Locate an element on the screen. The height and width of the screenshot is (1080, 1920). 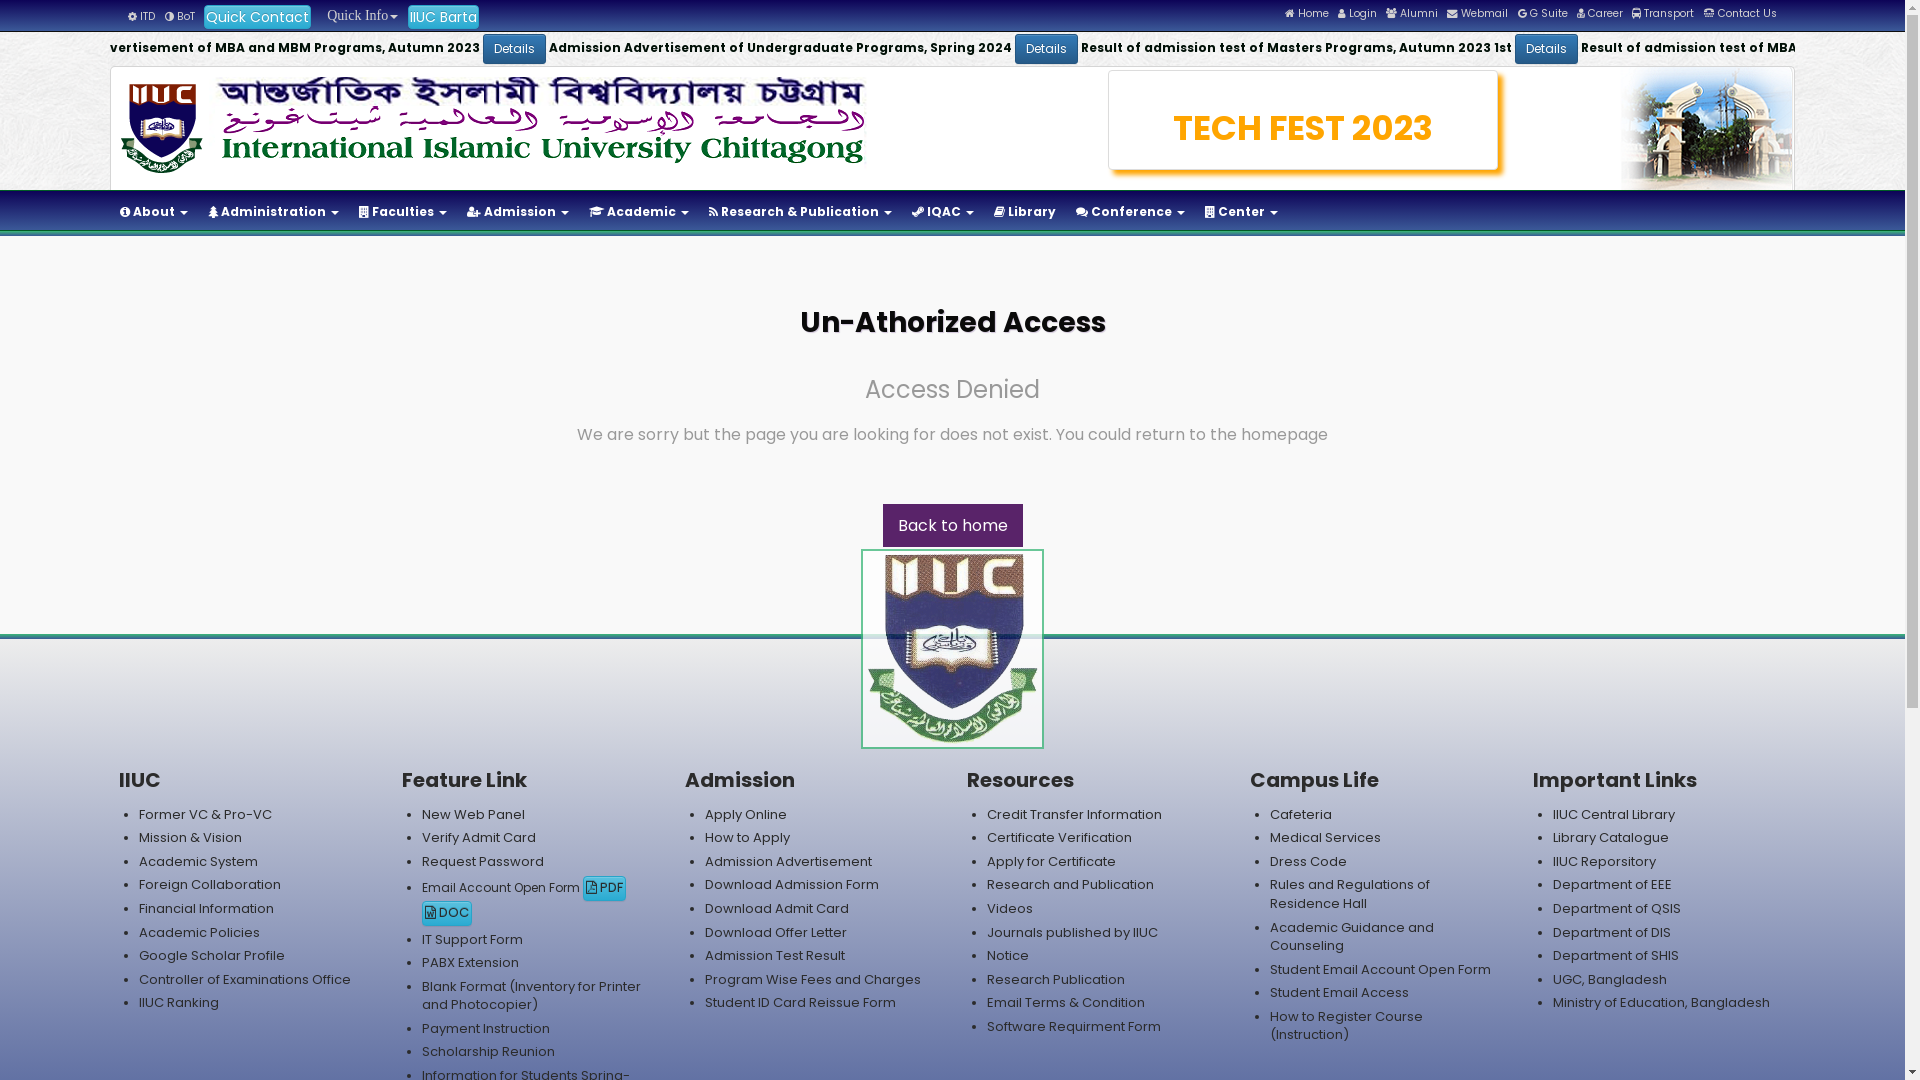
Verify Admit Card is located at coordinates (479, 838).